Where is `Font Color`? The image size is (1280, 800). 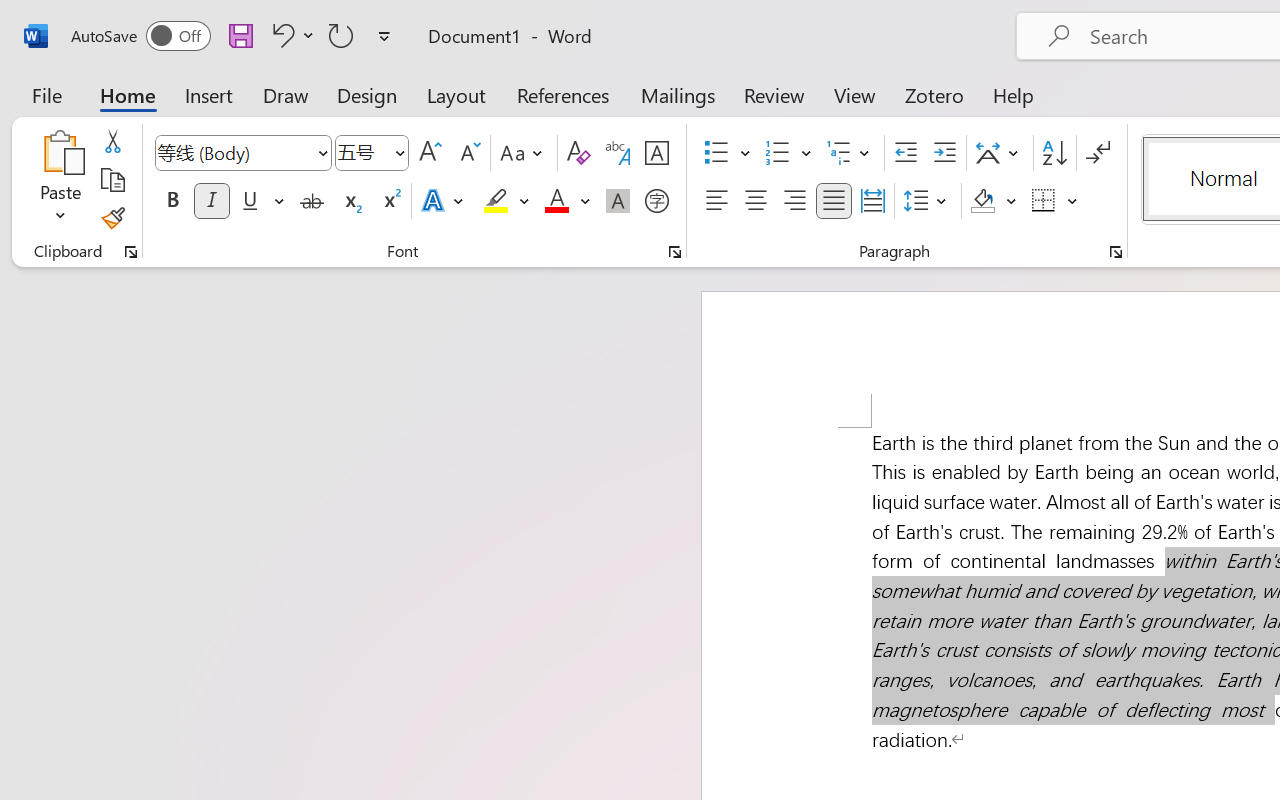
Font Color is located at coordinates (567, 201).